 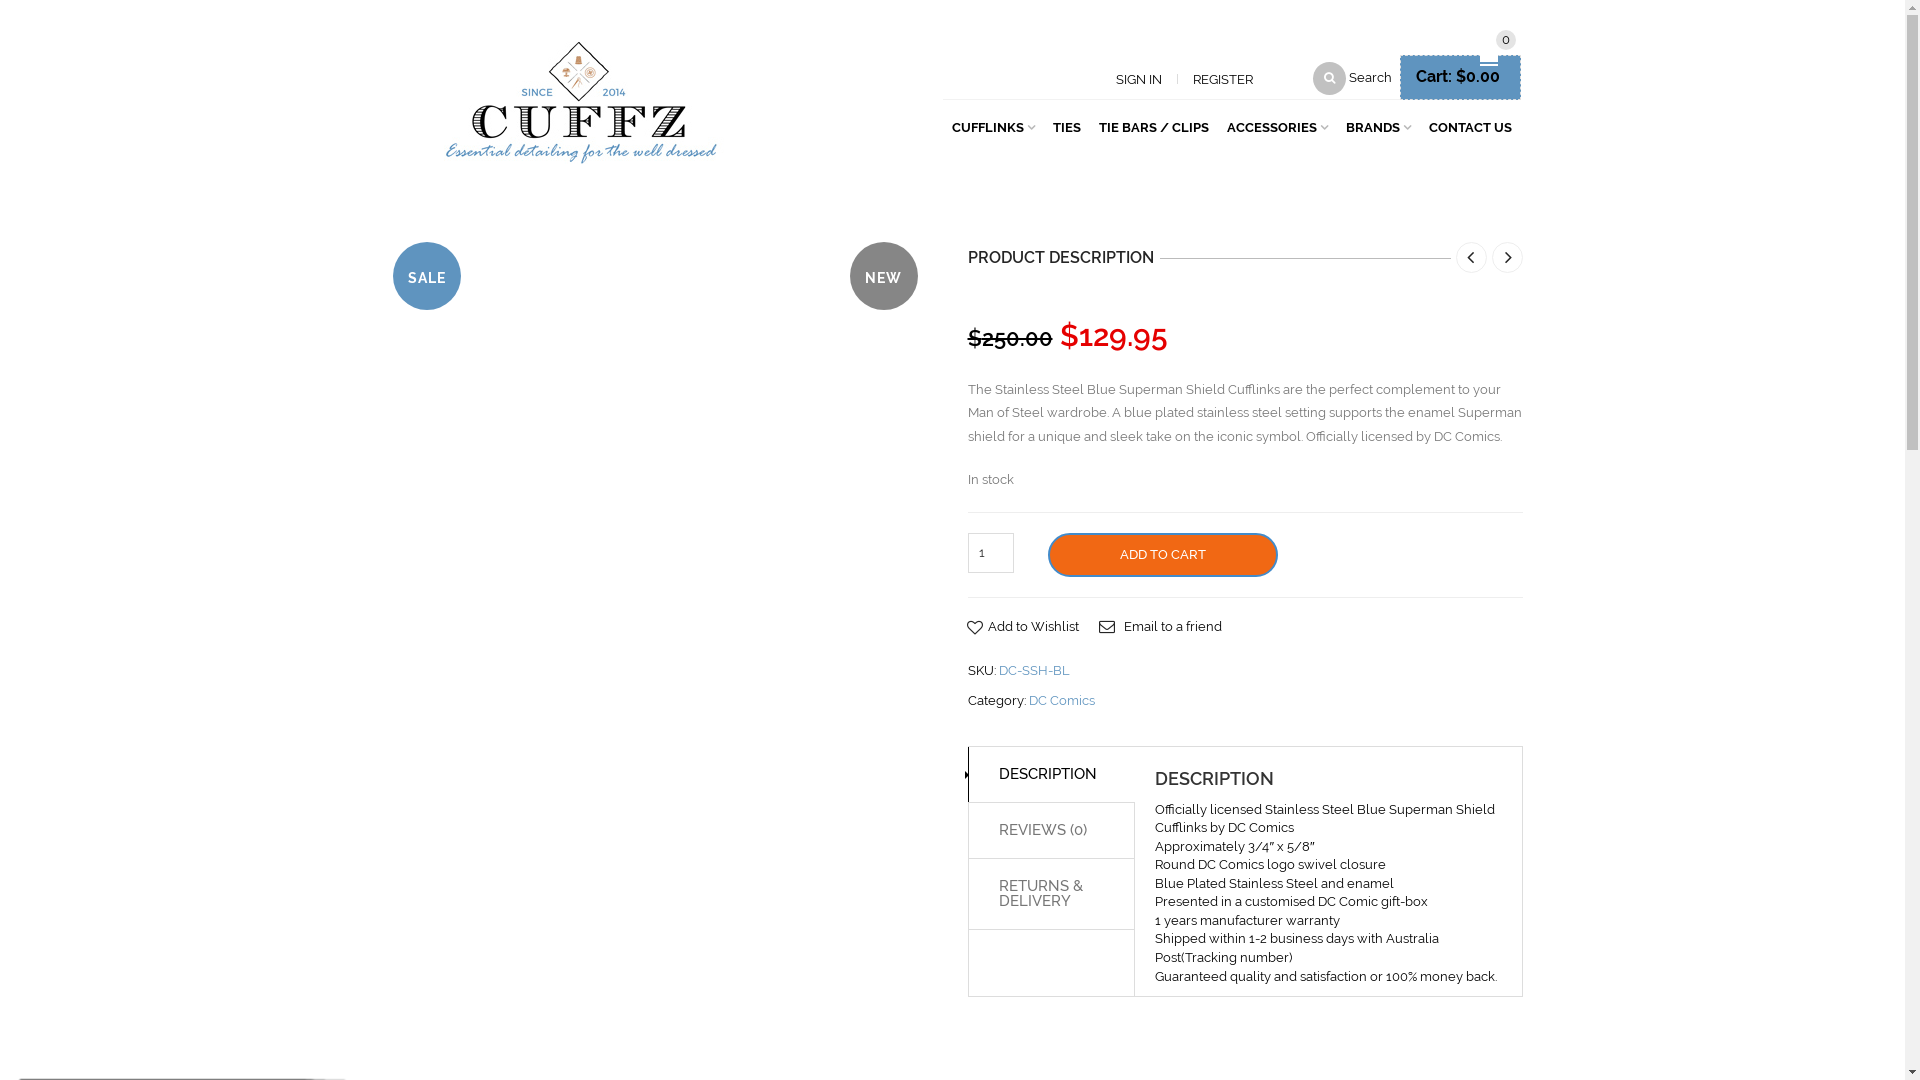 I want to click on Email to a friend, so click(x=1160, y=626).